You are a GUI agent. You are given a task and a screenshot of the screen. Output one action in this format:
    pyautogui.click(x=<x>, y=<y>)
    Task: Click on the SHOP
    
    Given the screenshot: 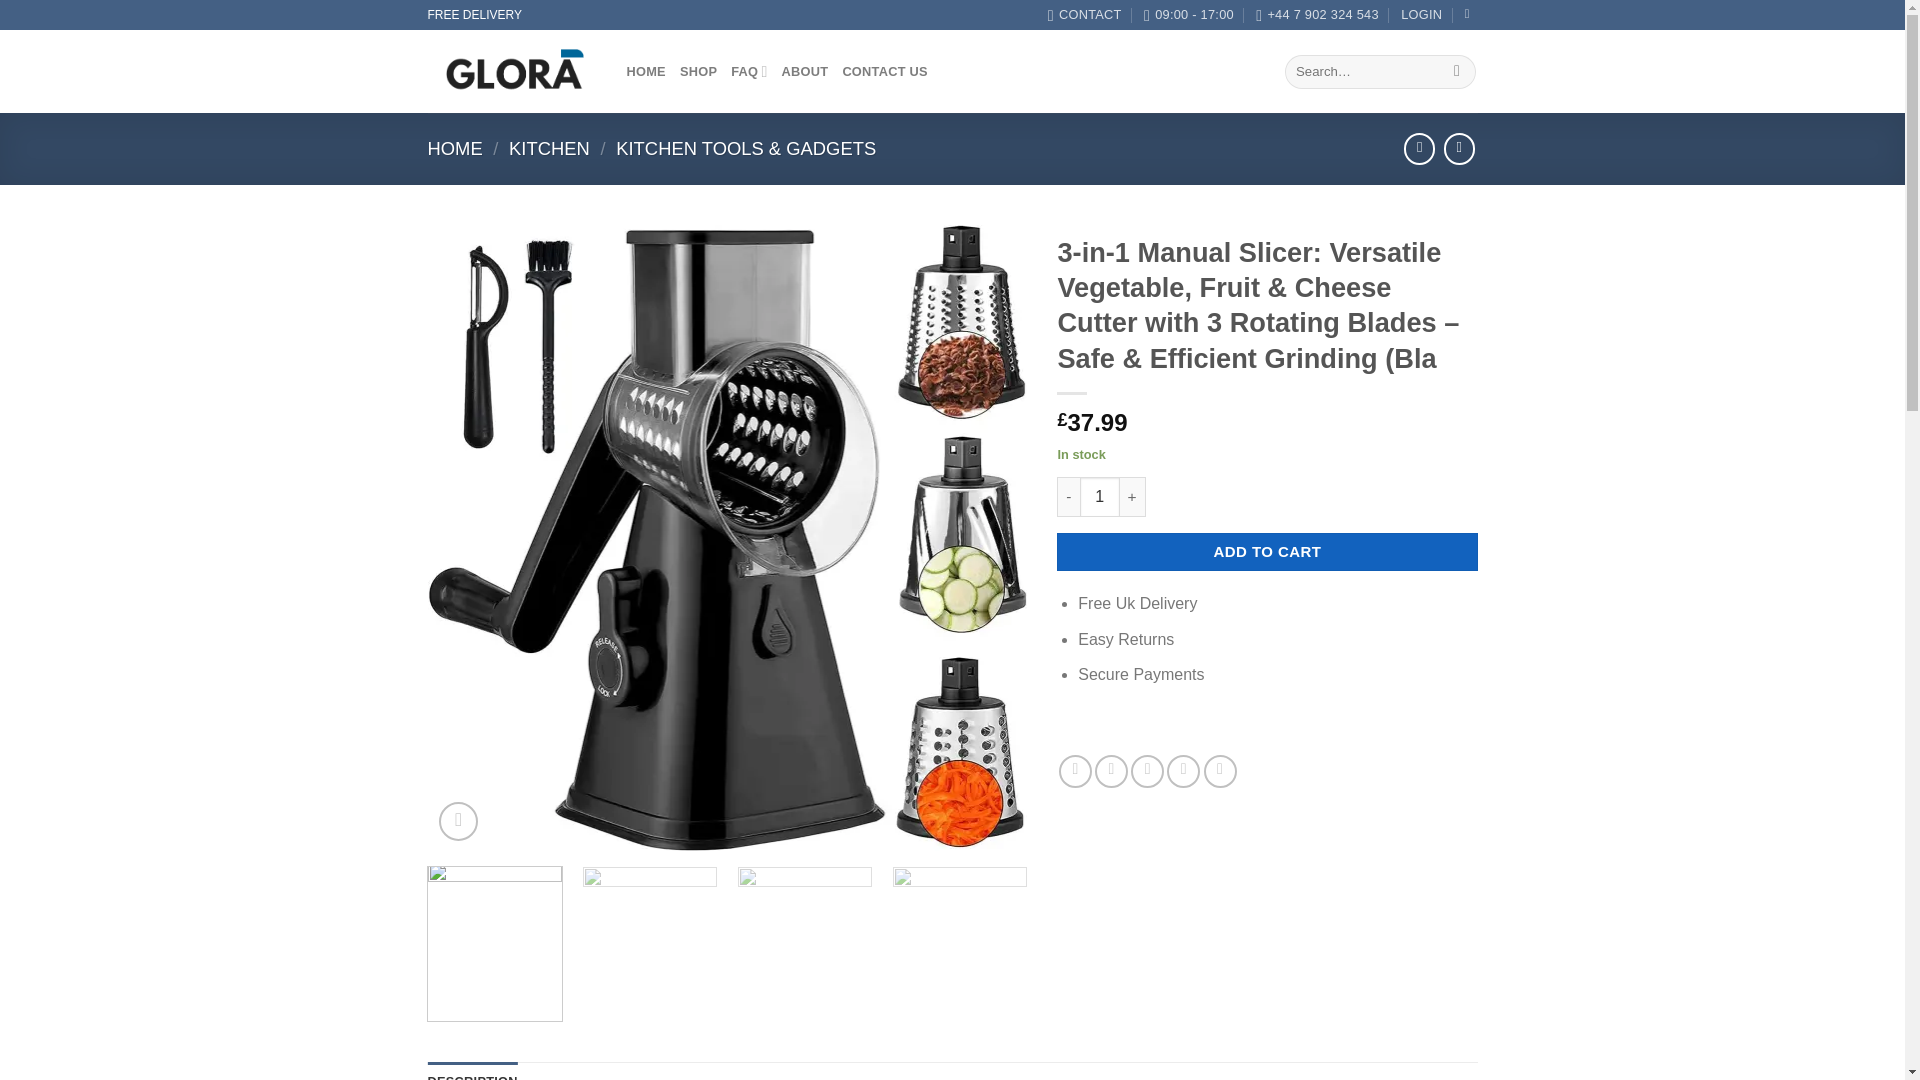 What is the action you would take?
    pyautogui.click(x=698, y=71)
    